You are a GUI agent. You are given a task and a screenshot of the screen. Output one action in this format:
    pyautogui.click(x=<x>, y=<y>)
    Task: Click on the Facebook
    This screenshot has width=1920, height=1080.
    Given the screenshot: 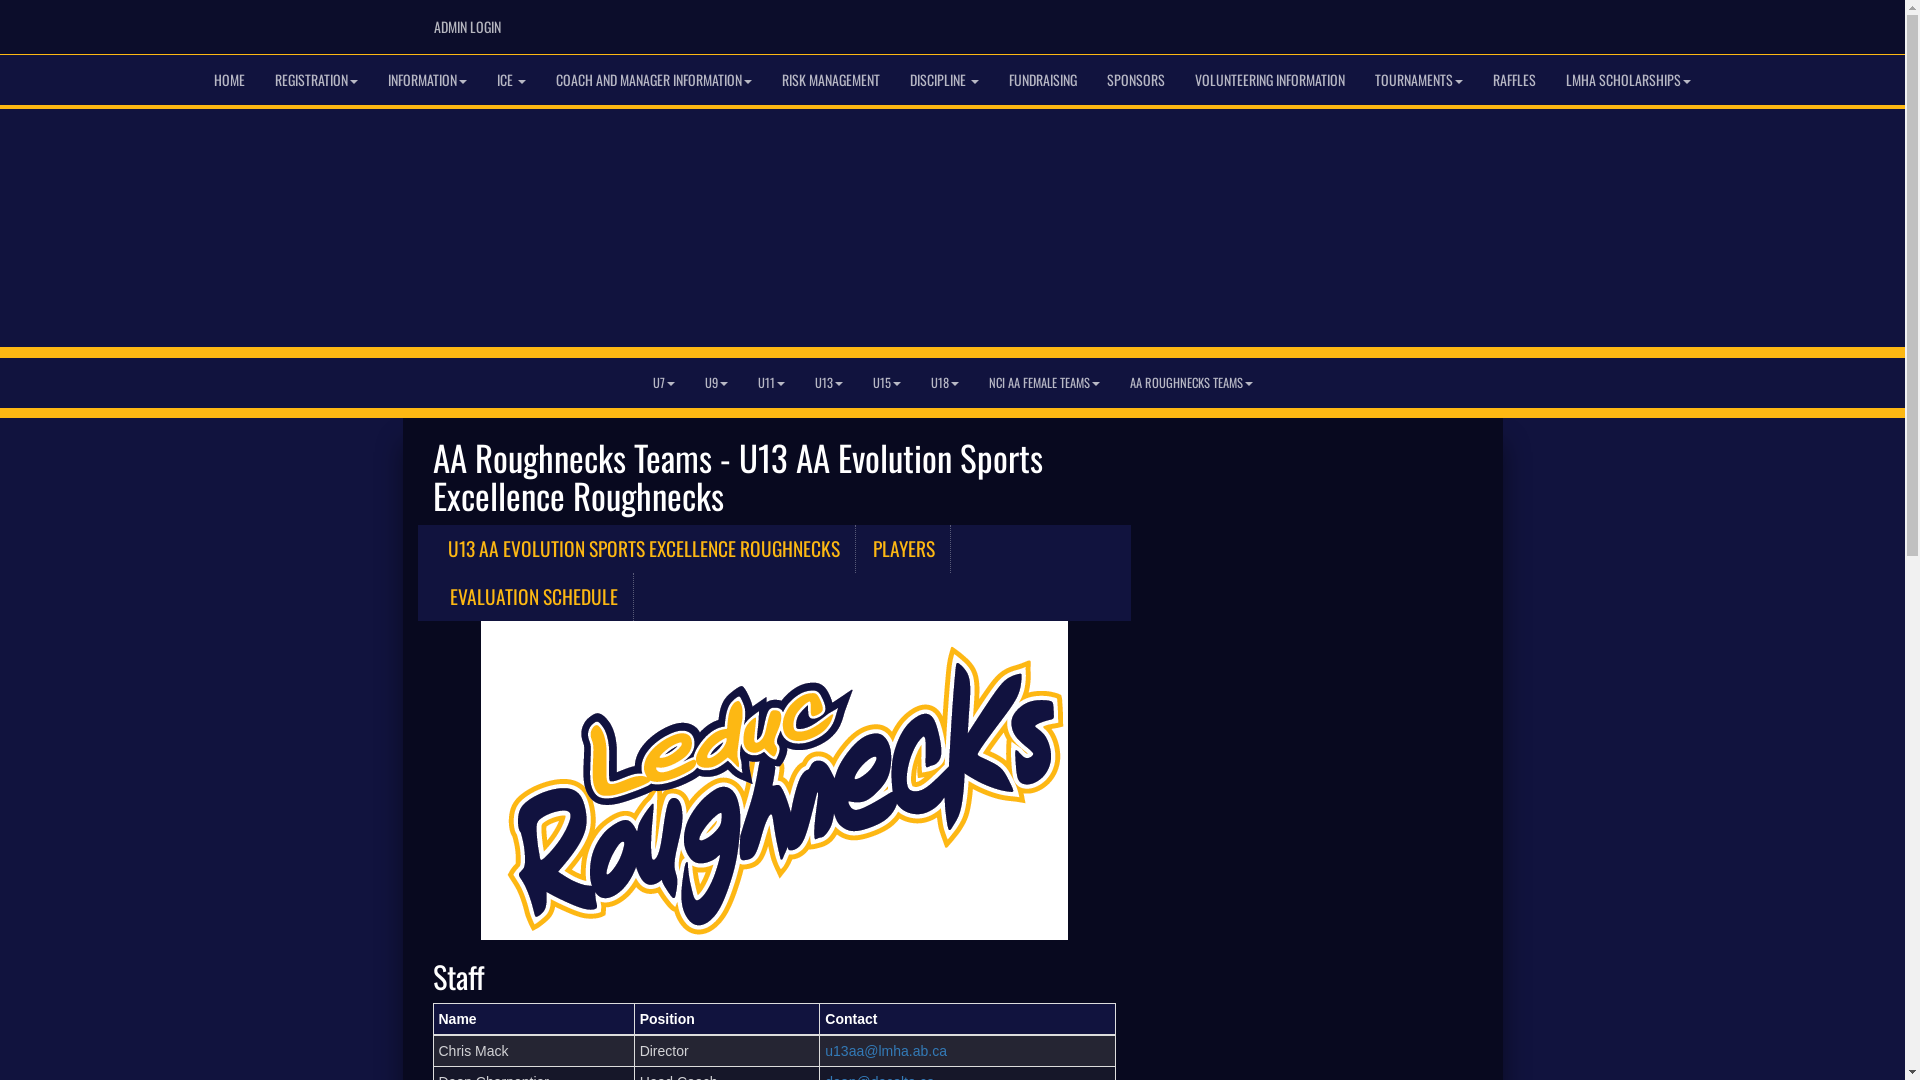 What is the action you would take?
    pyautogui.click(x=1430, y=21)
    